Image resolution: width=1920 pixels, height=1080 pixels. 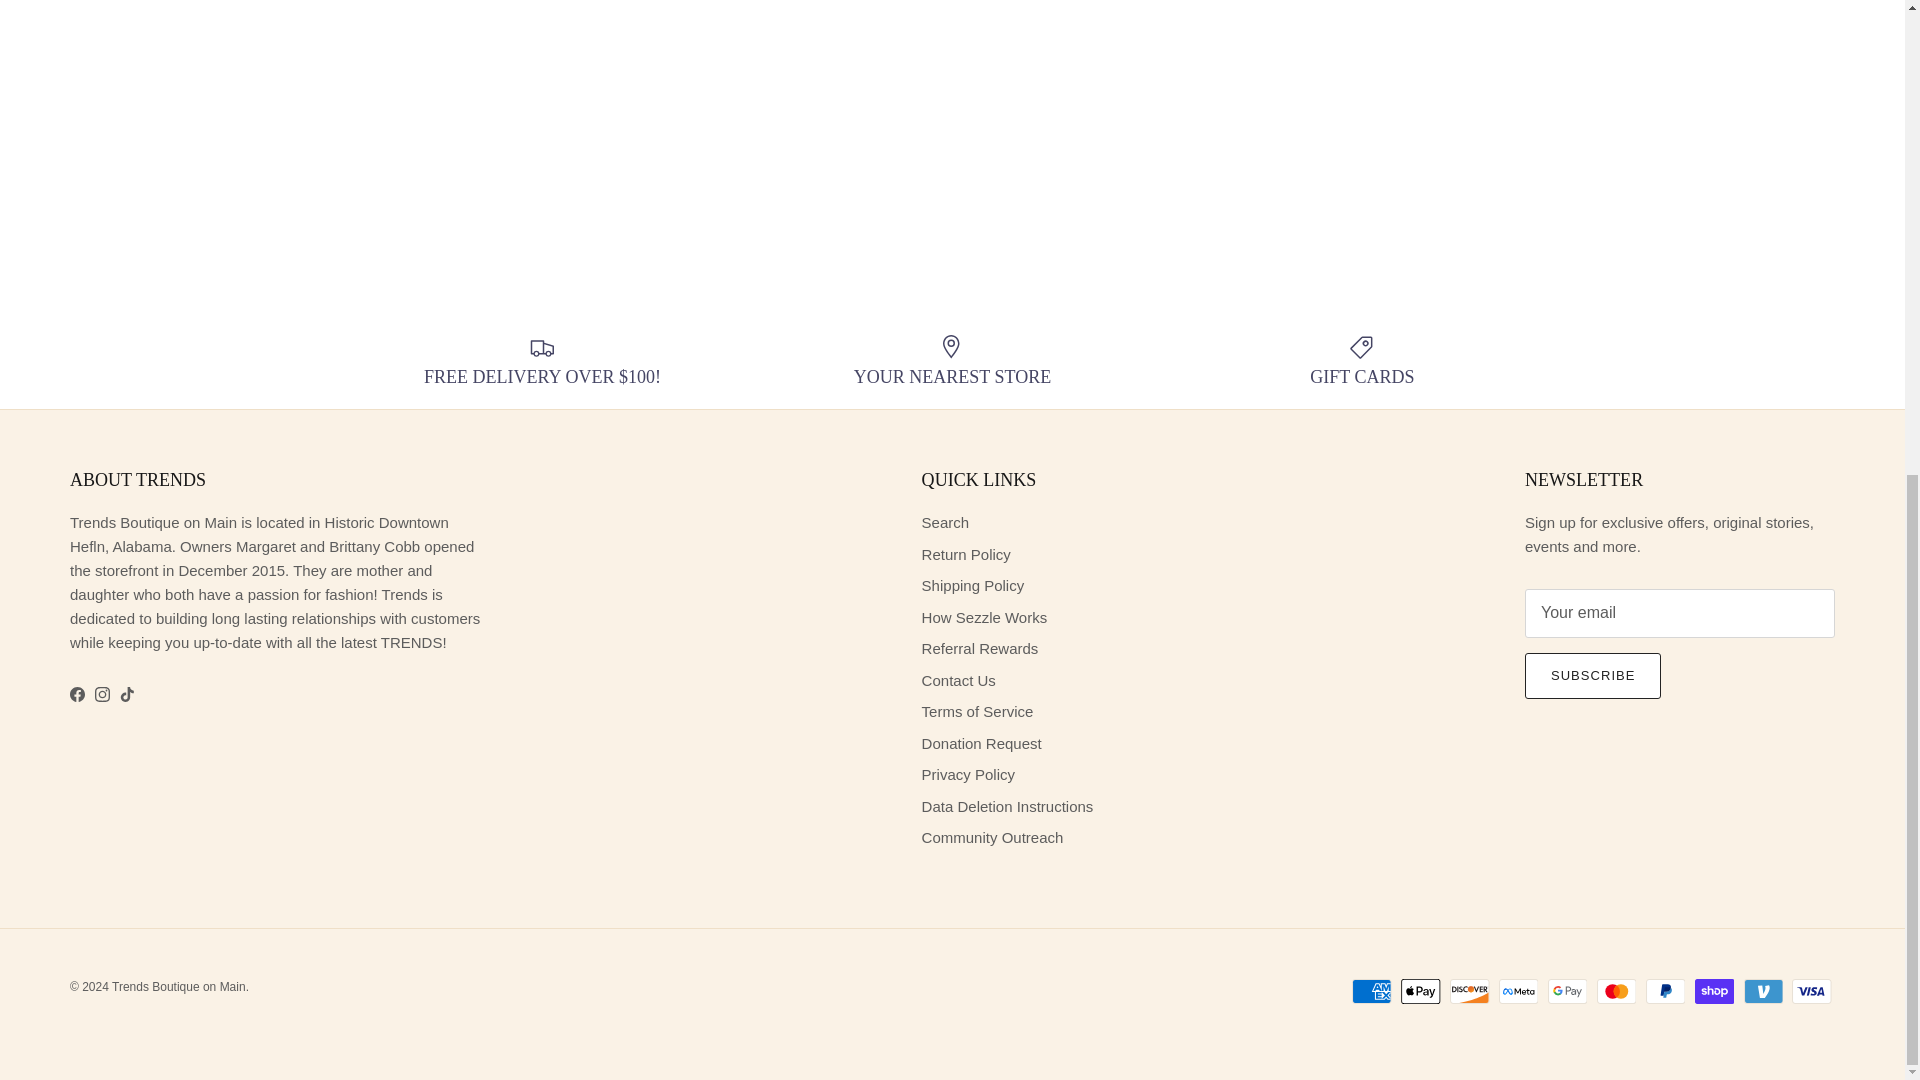 What do you see at coordinates (1469, 991) in the screenshot?
I see `Discover` at bounding box center [1469, 991].